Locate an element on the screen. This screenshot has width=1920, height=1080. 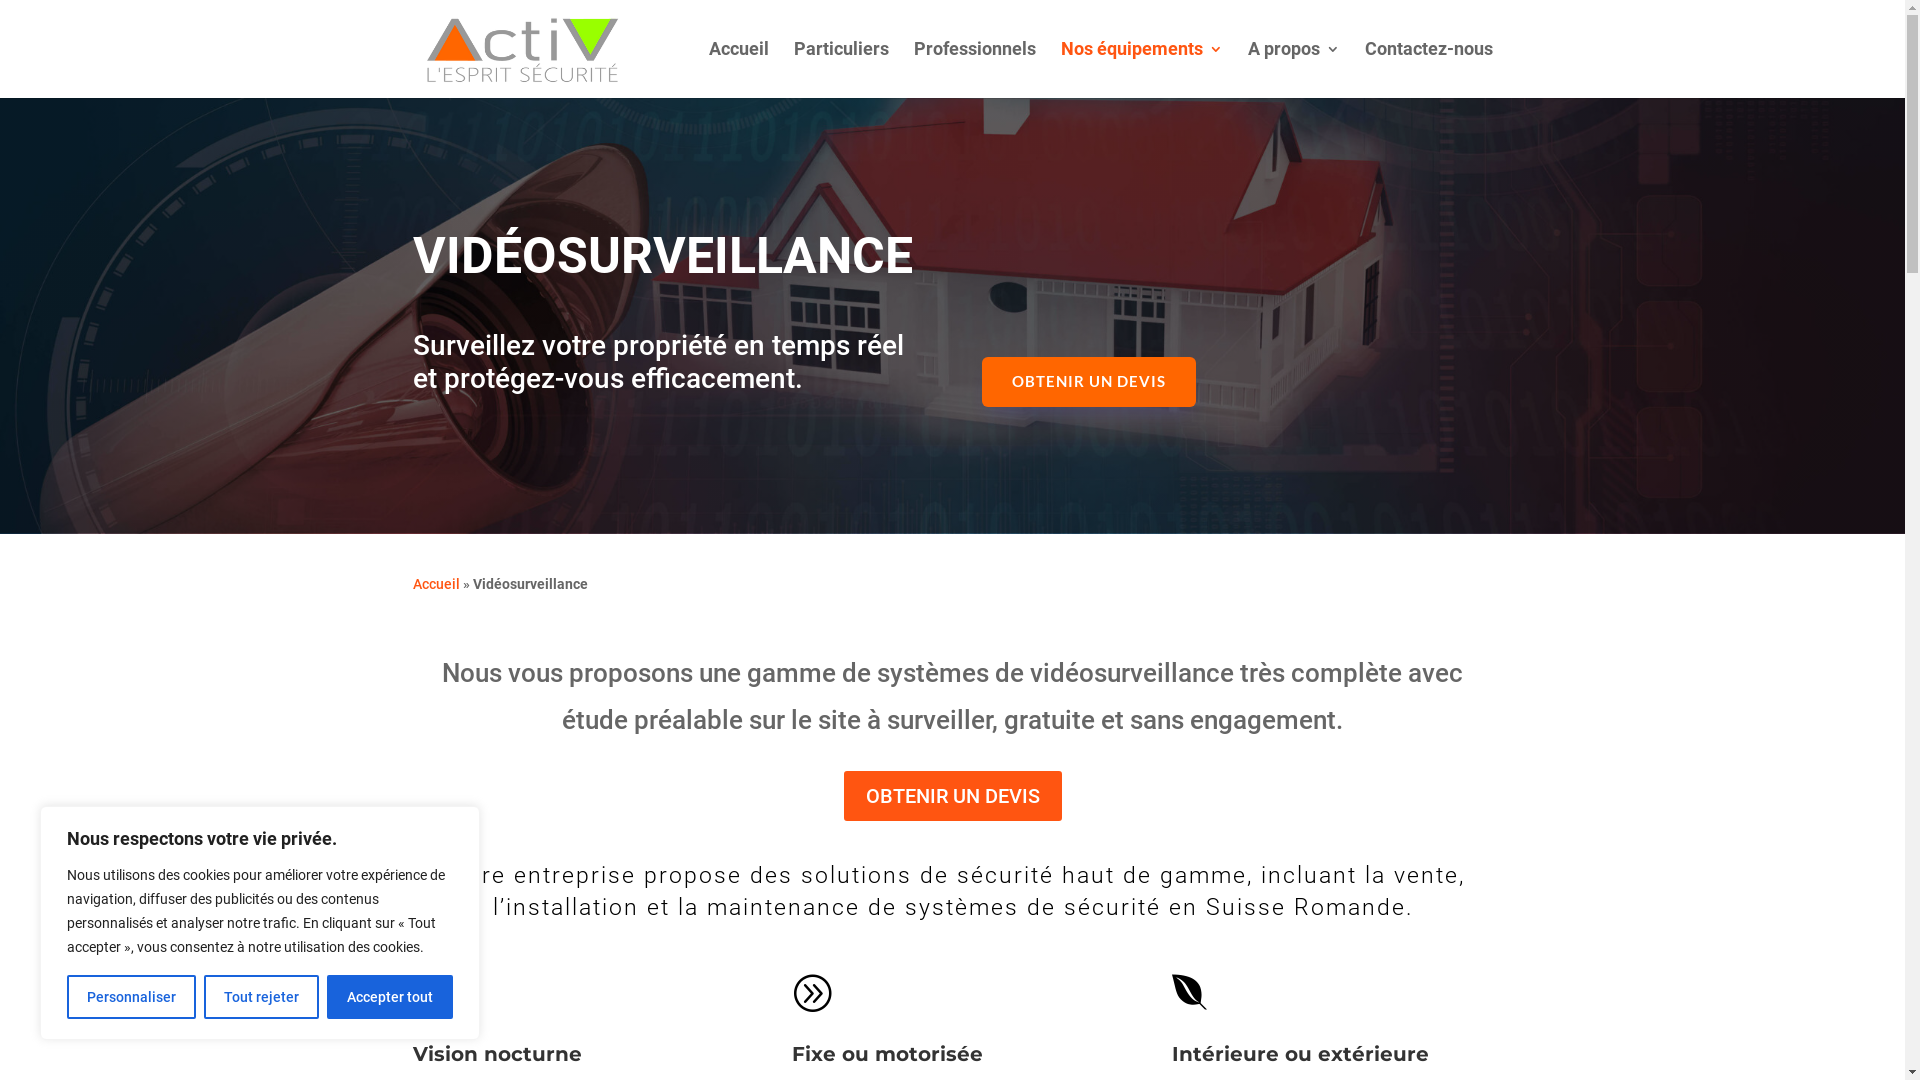
OBTENIR UN DEVIS is located at coordinates (953, 796).